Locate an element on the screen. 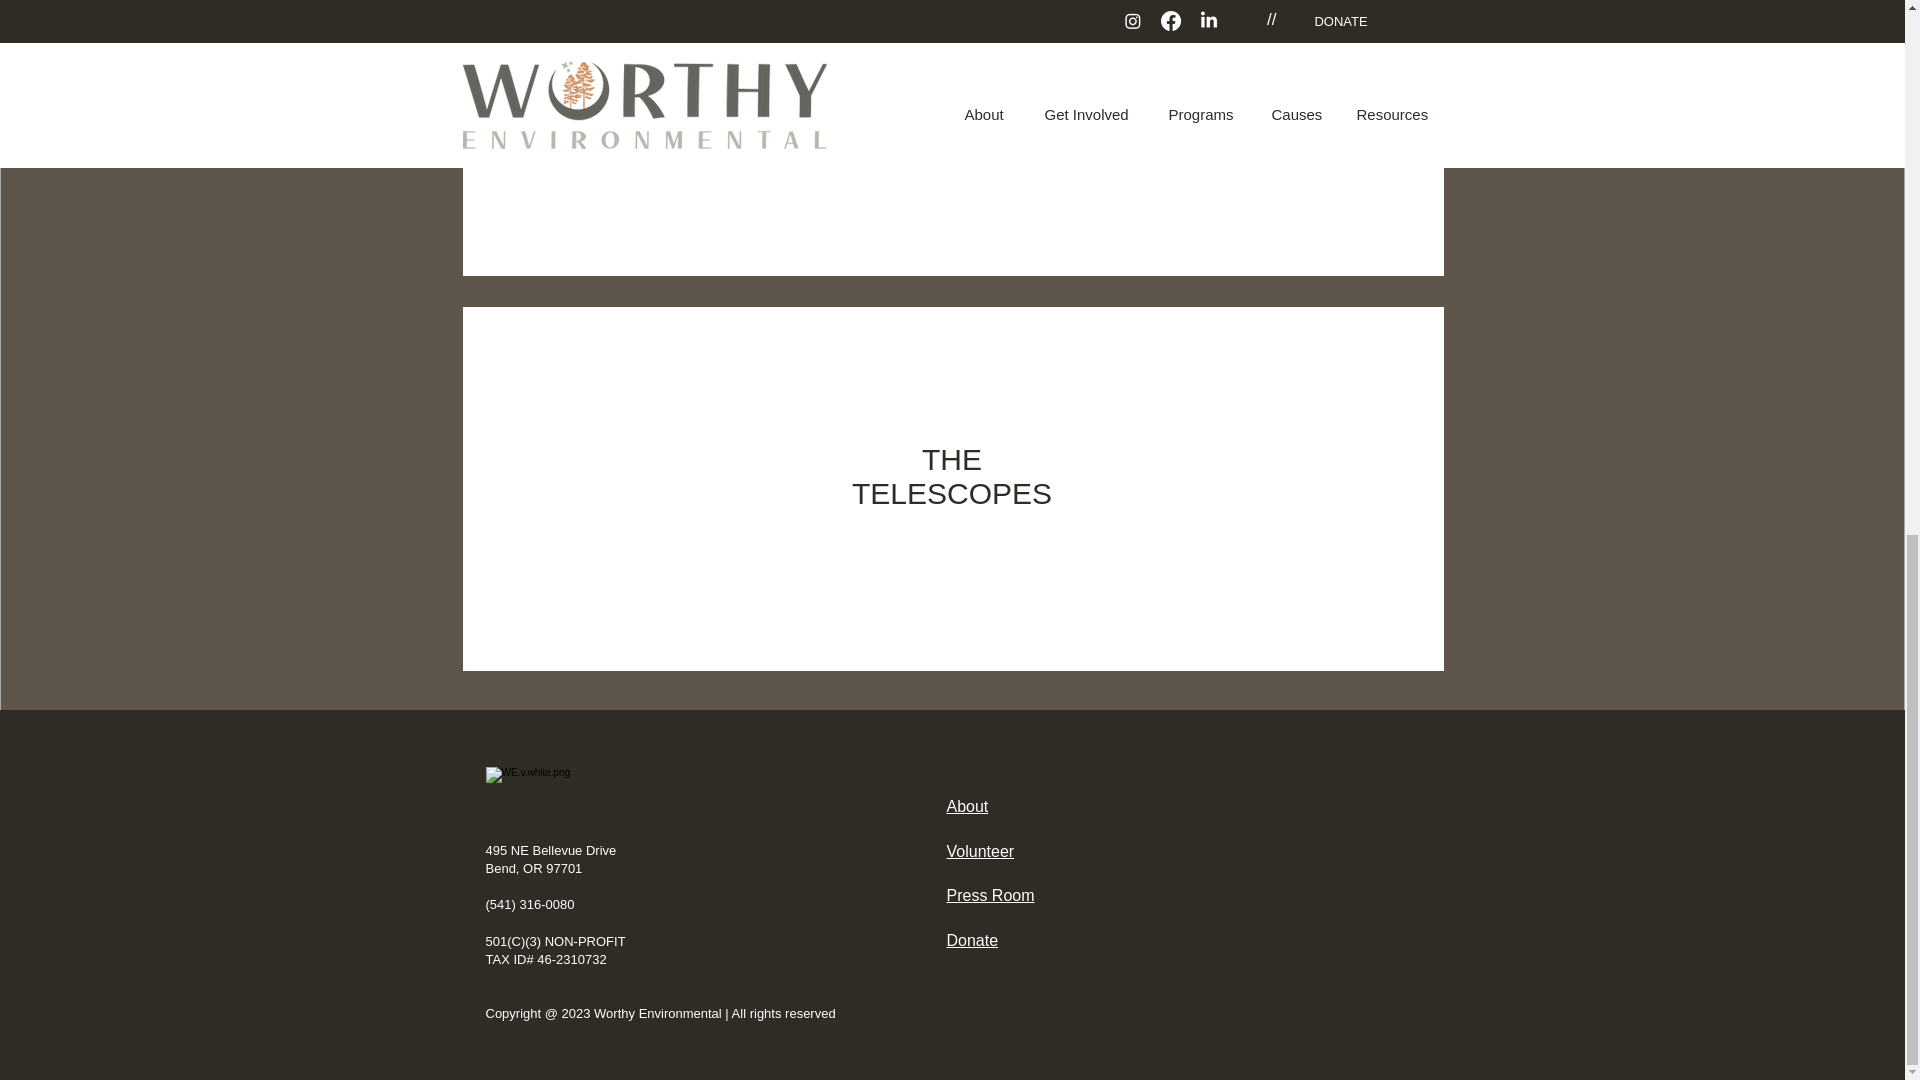 The height and width of the screenshot is (1080, 1920). Volunteer is located at coordinates (980, 851).